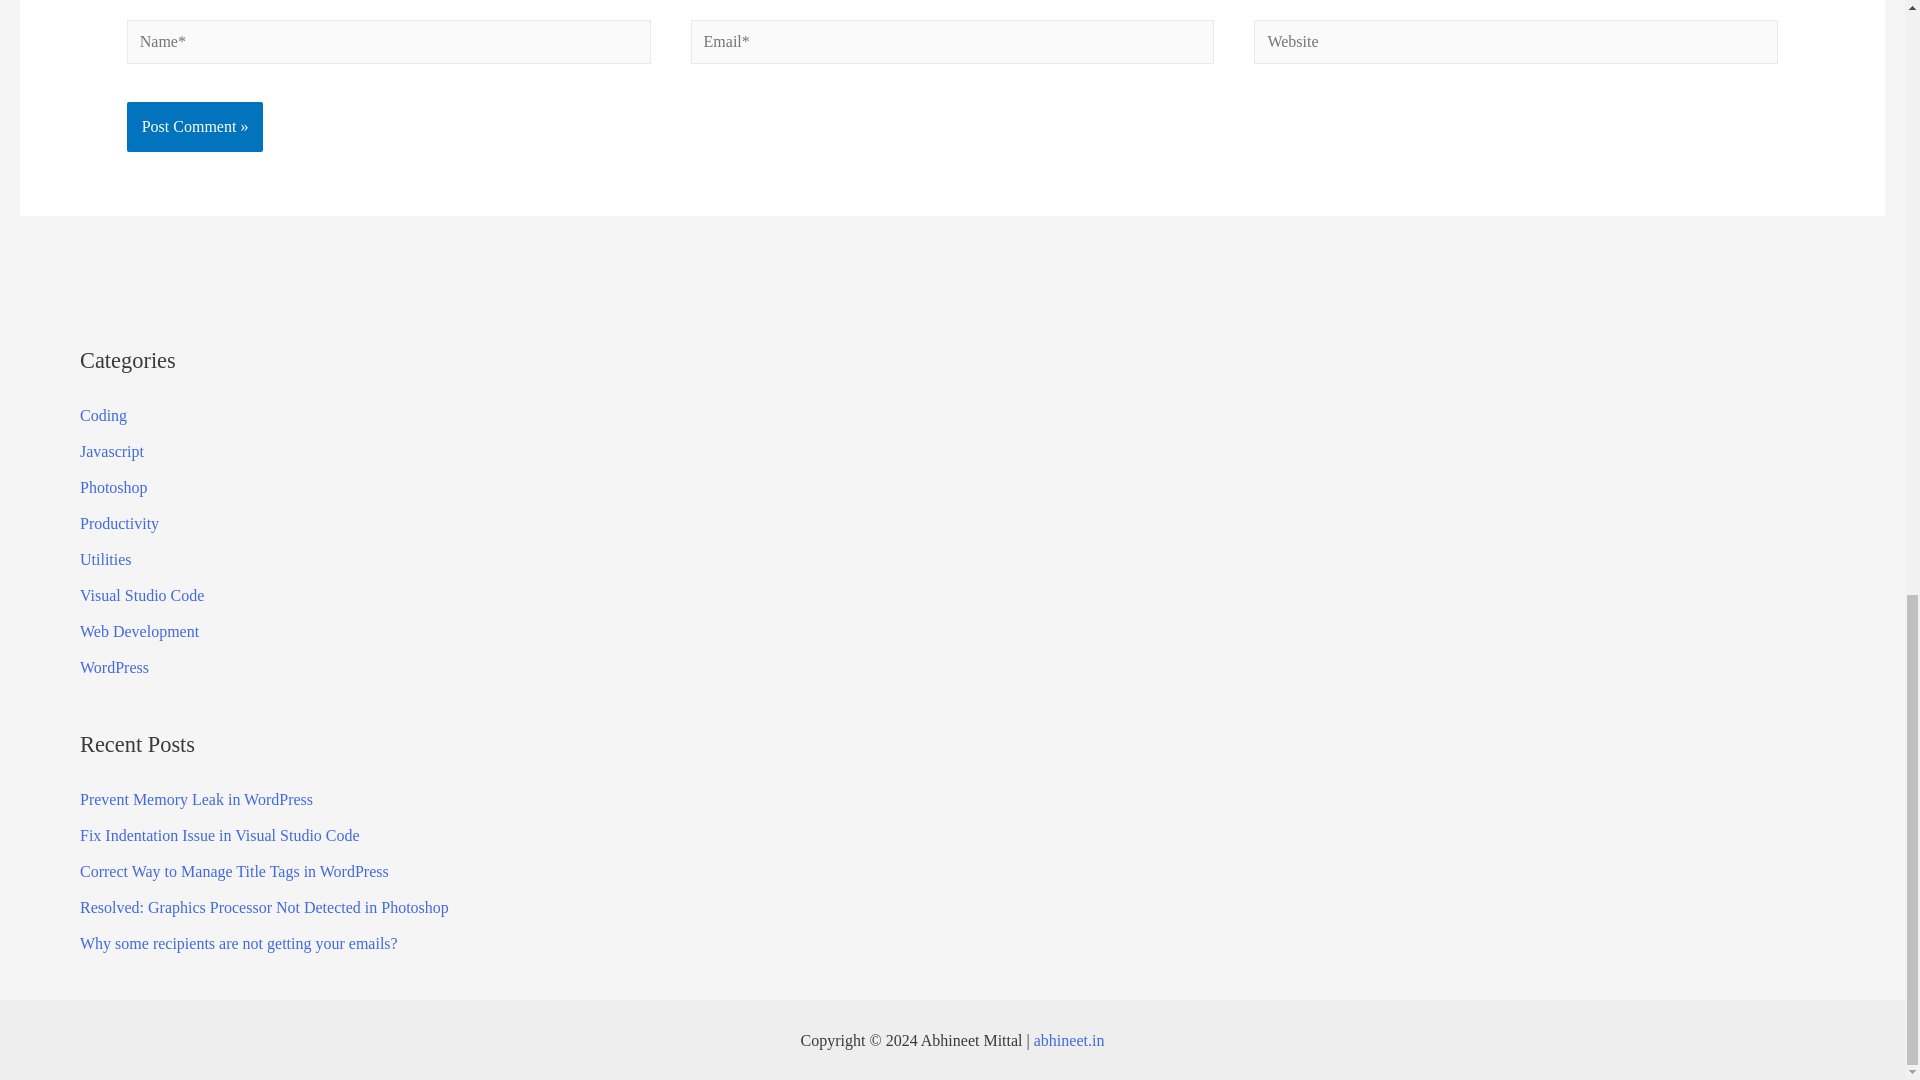 The width and height of the screenshot is (1920, 1080). I want to click on Utilities, so click(106, 559).